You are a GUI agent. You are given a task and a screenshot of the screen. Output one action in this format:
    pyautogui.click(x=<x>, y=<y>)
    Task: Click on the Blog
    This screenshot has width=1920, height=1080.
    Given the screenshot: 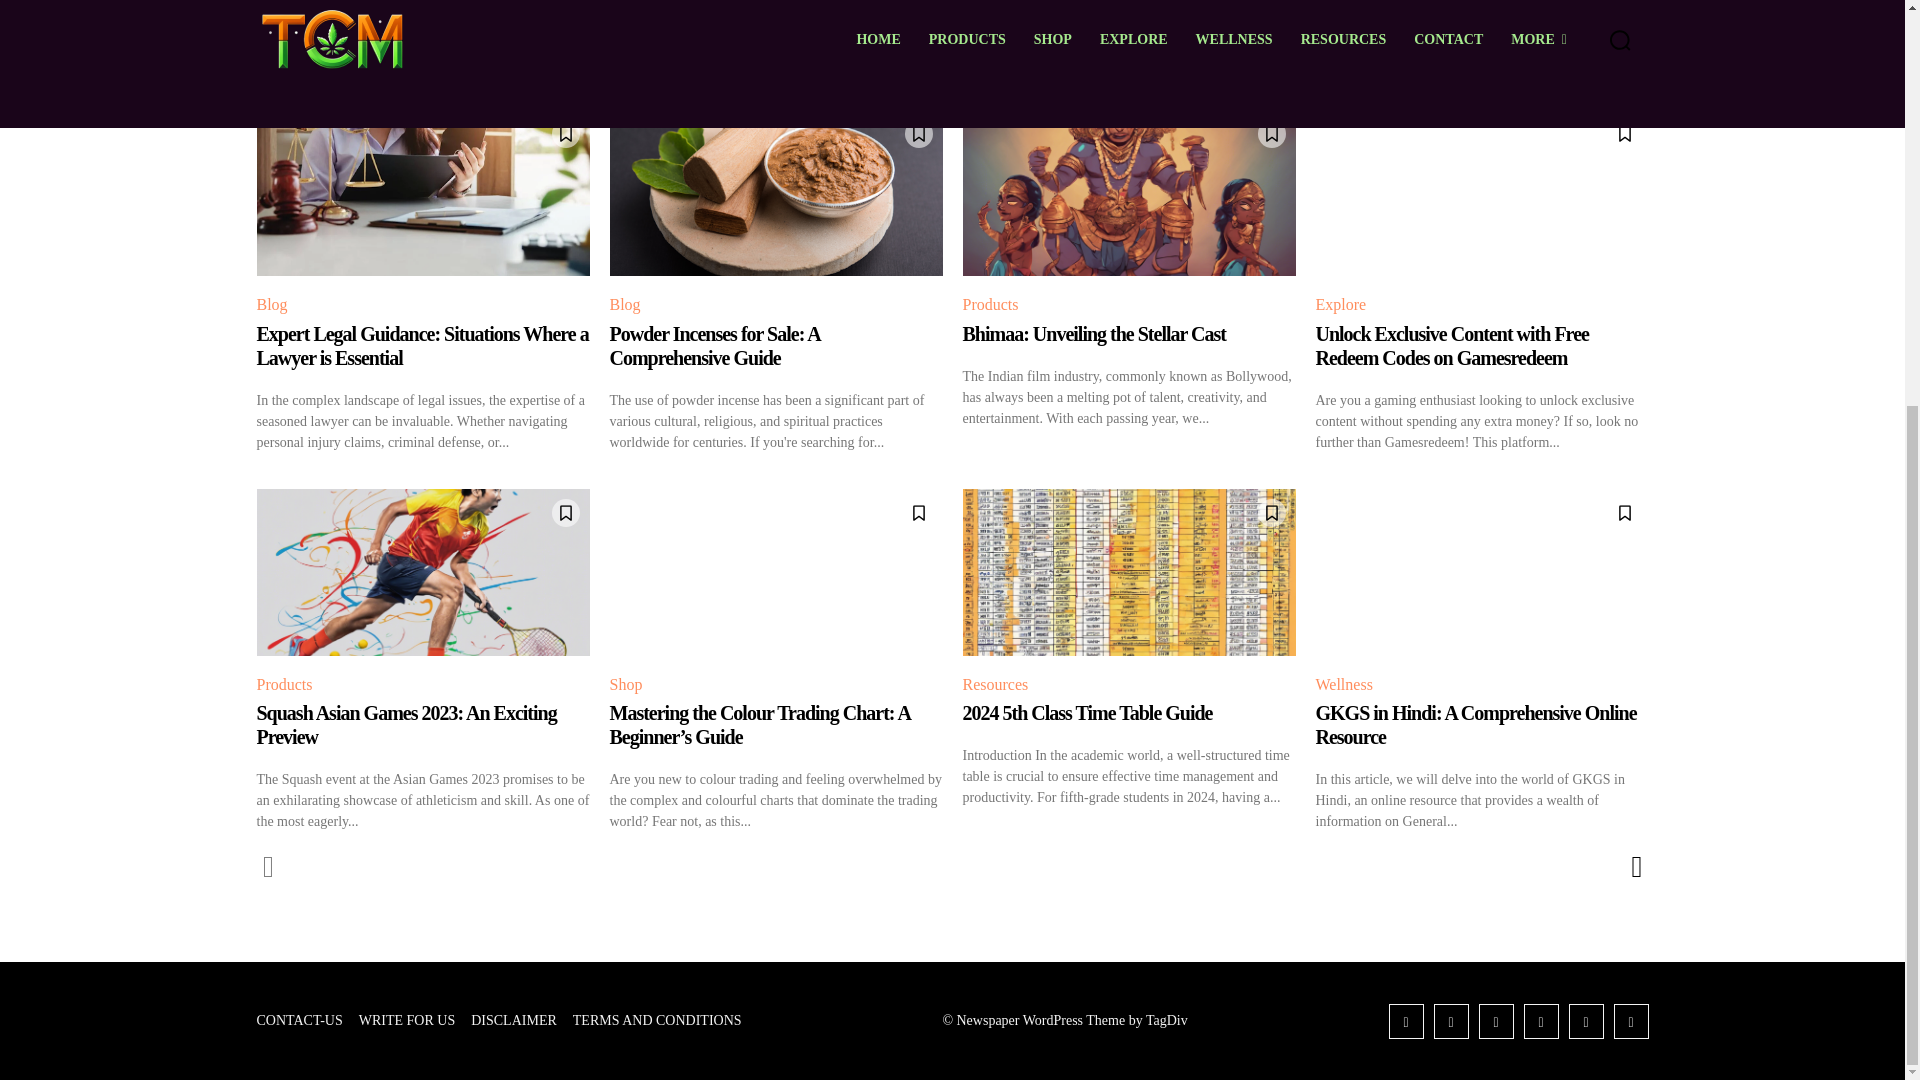 What is the action you would take?
    pyautogui.click(x=274, y=305)
    